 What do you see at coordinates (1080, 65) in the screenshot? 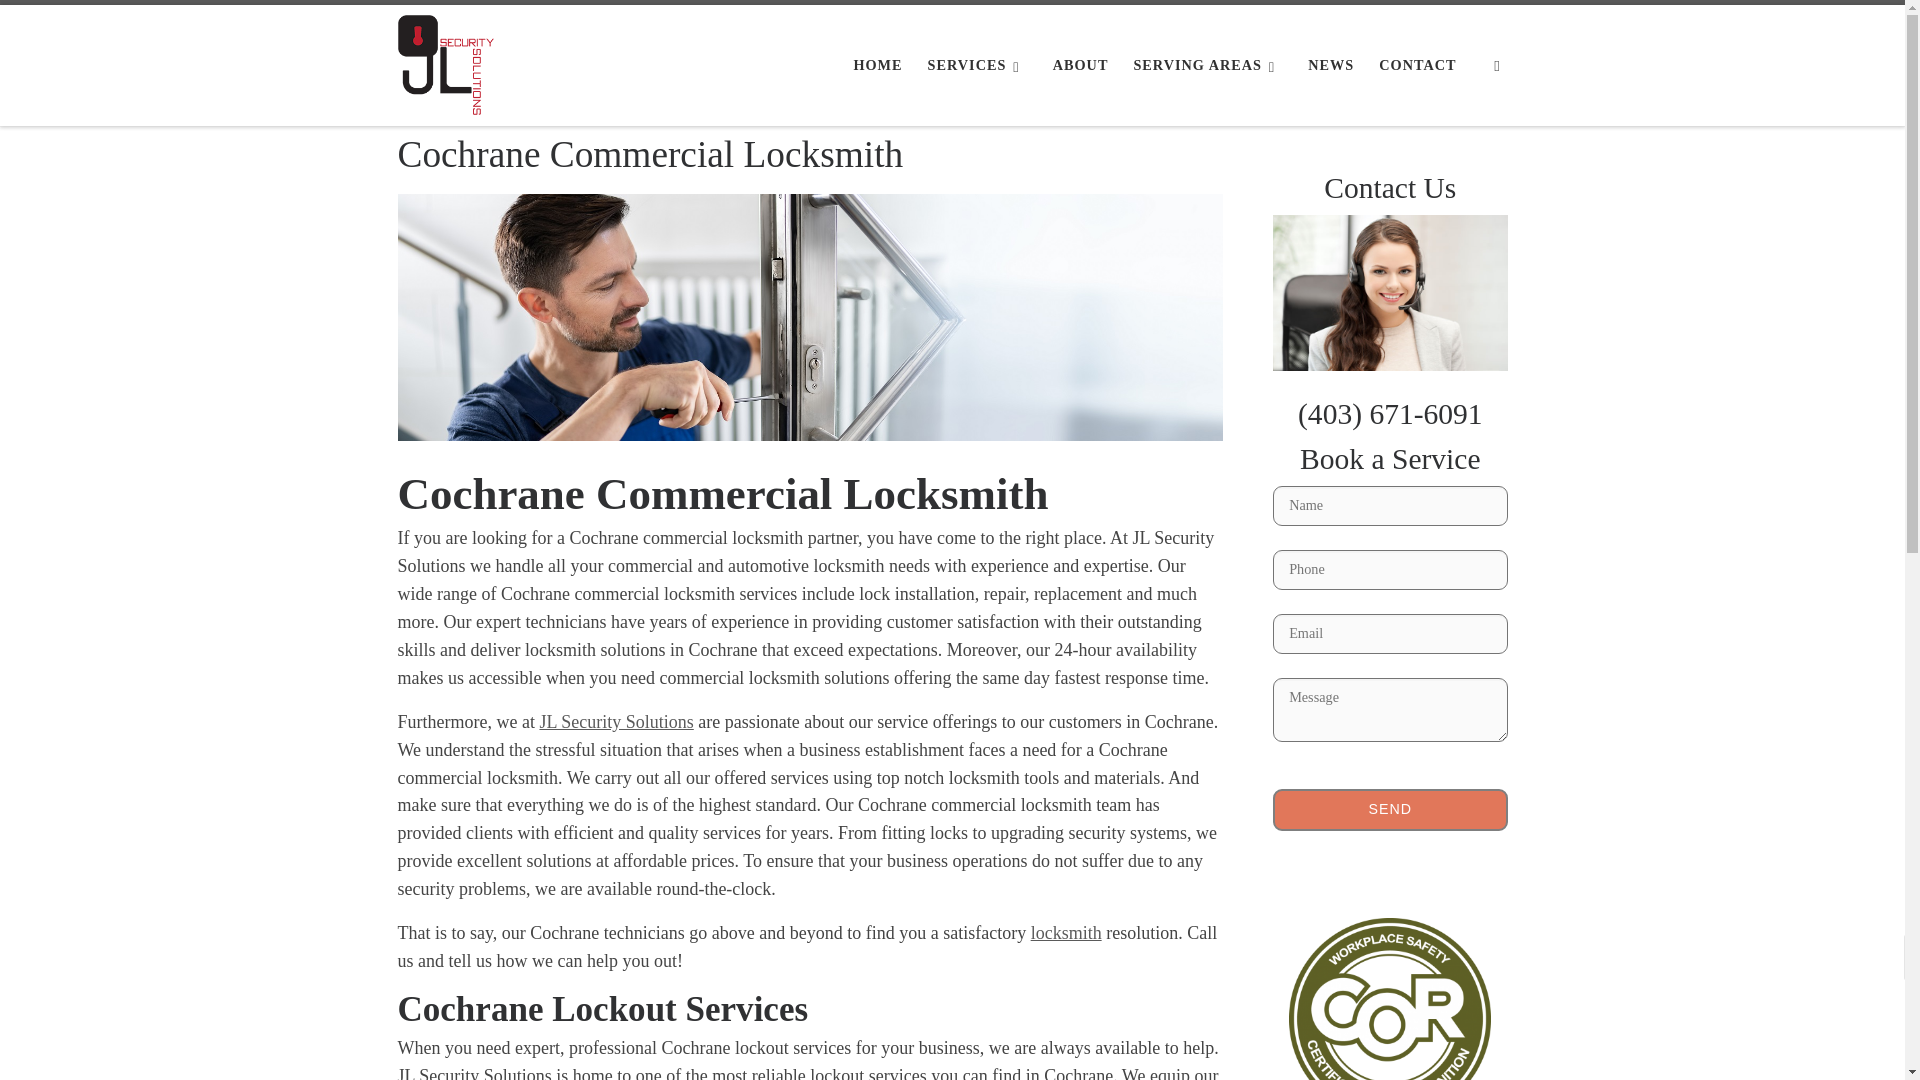
I see `ABOUT` at bounding box center [1080, 65].